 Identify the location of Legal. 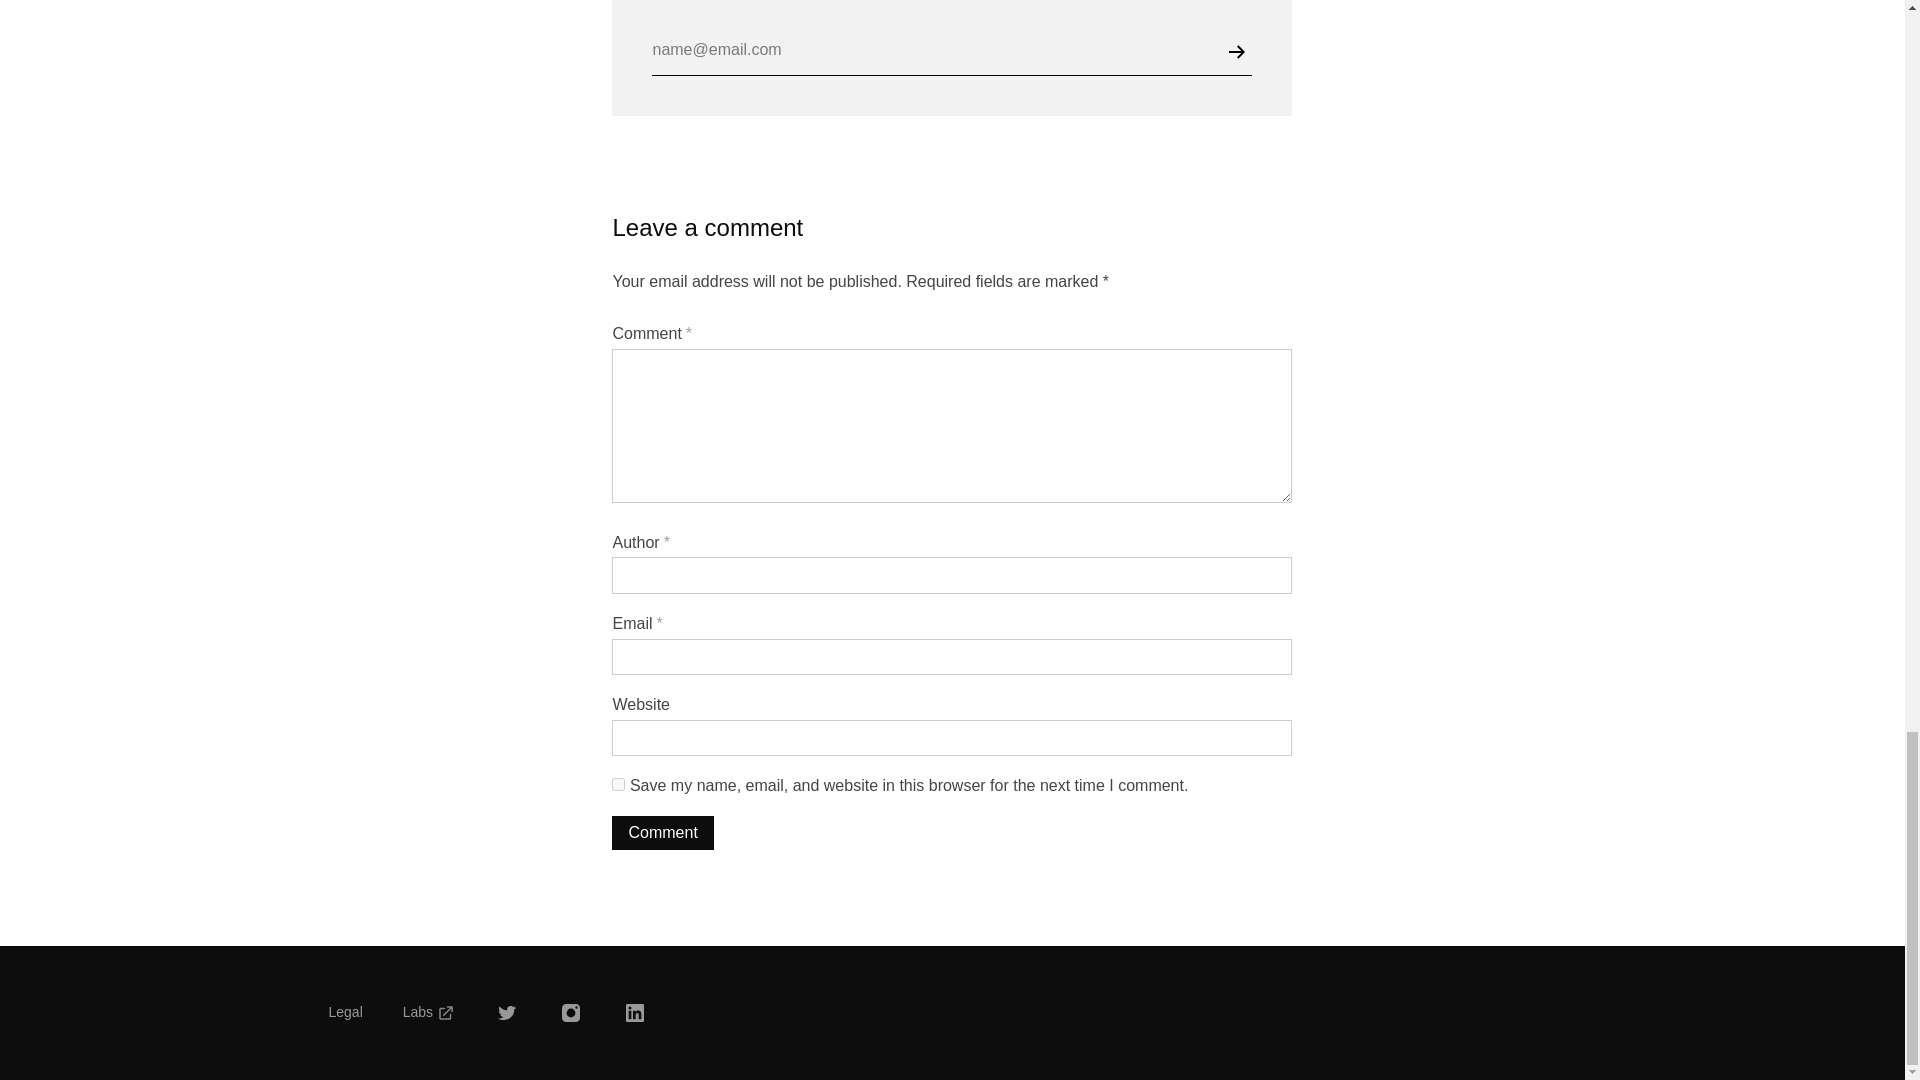
(345, 1012).